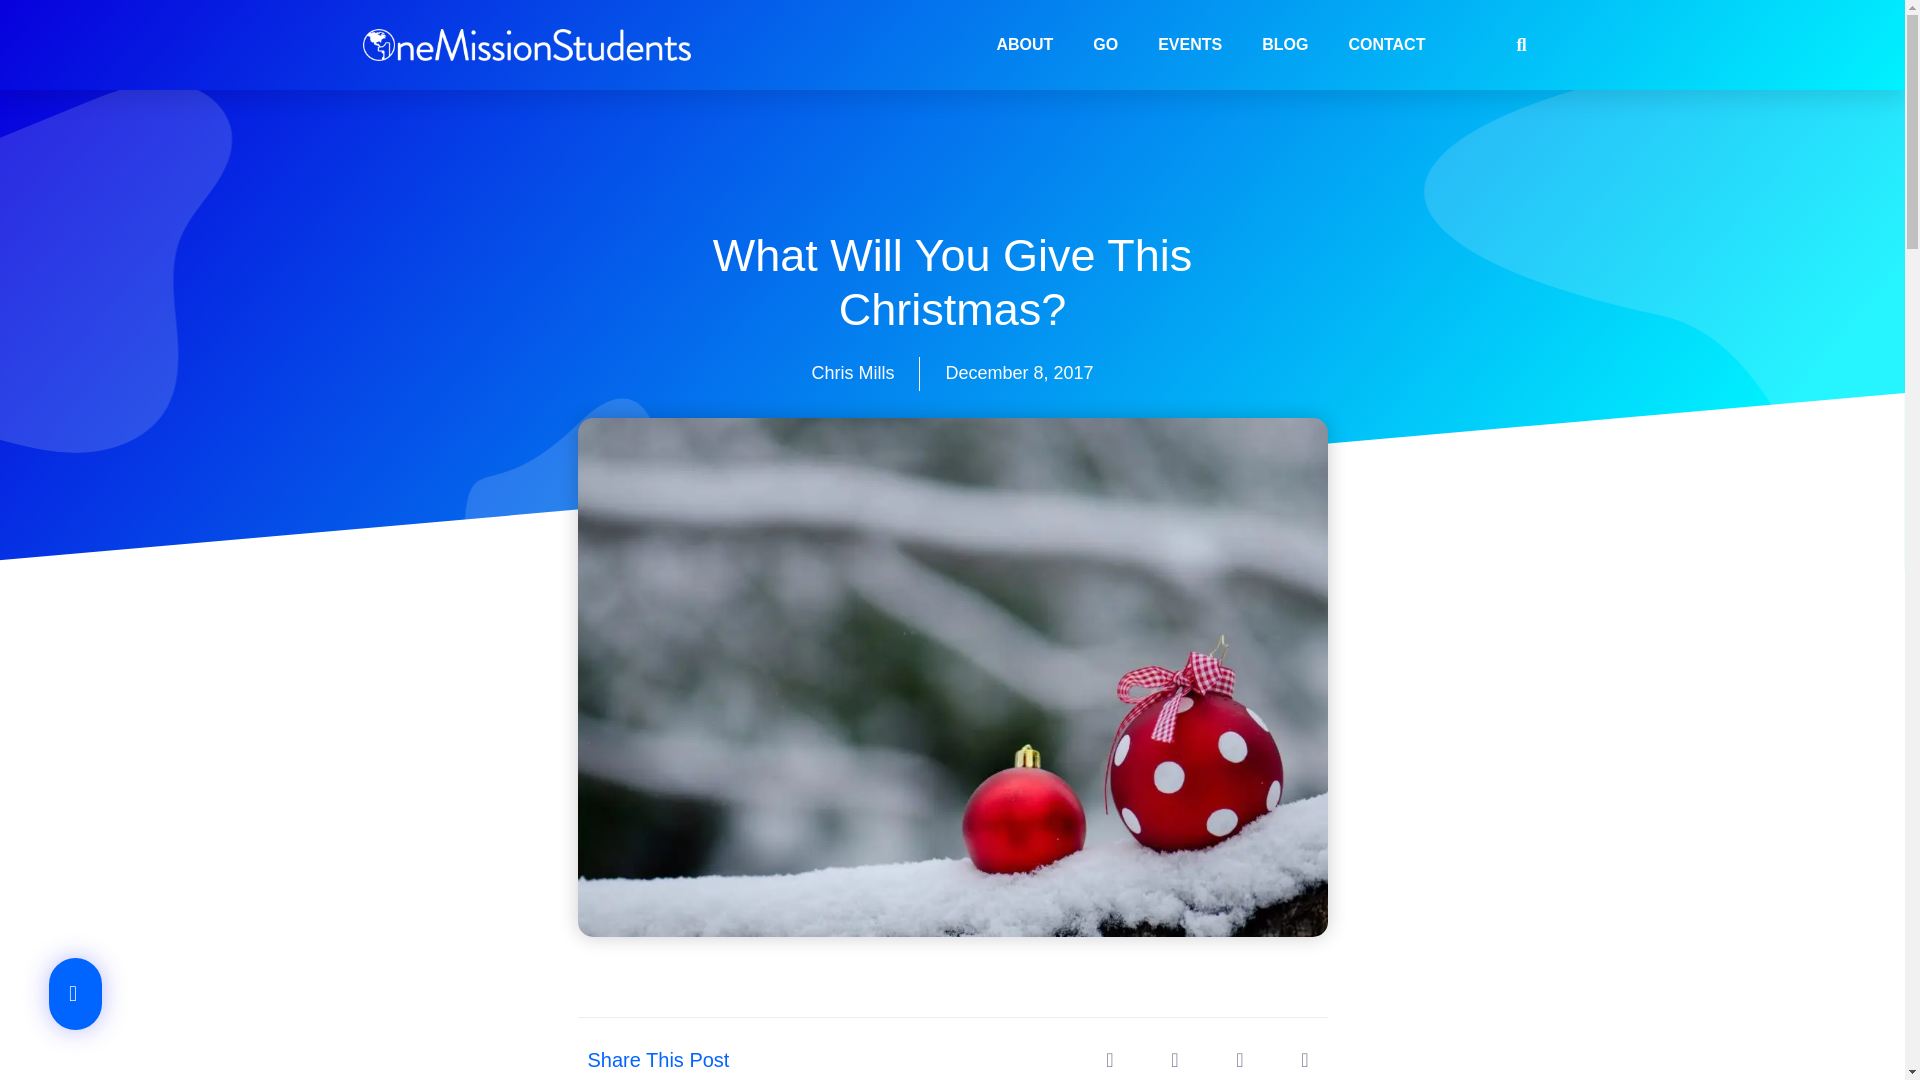  What do you see at coordinates (1024, 44) in the screenshot?
I see `ABOUT` at bounding box center [1024, 44].